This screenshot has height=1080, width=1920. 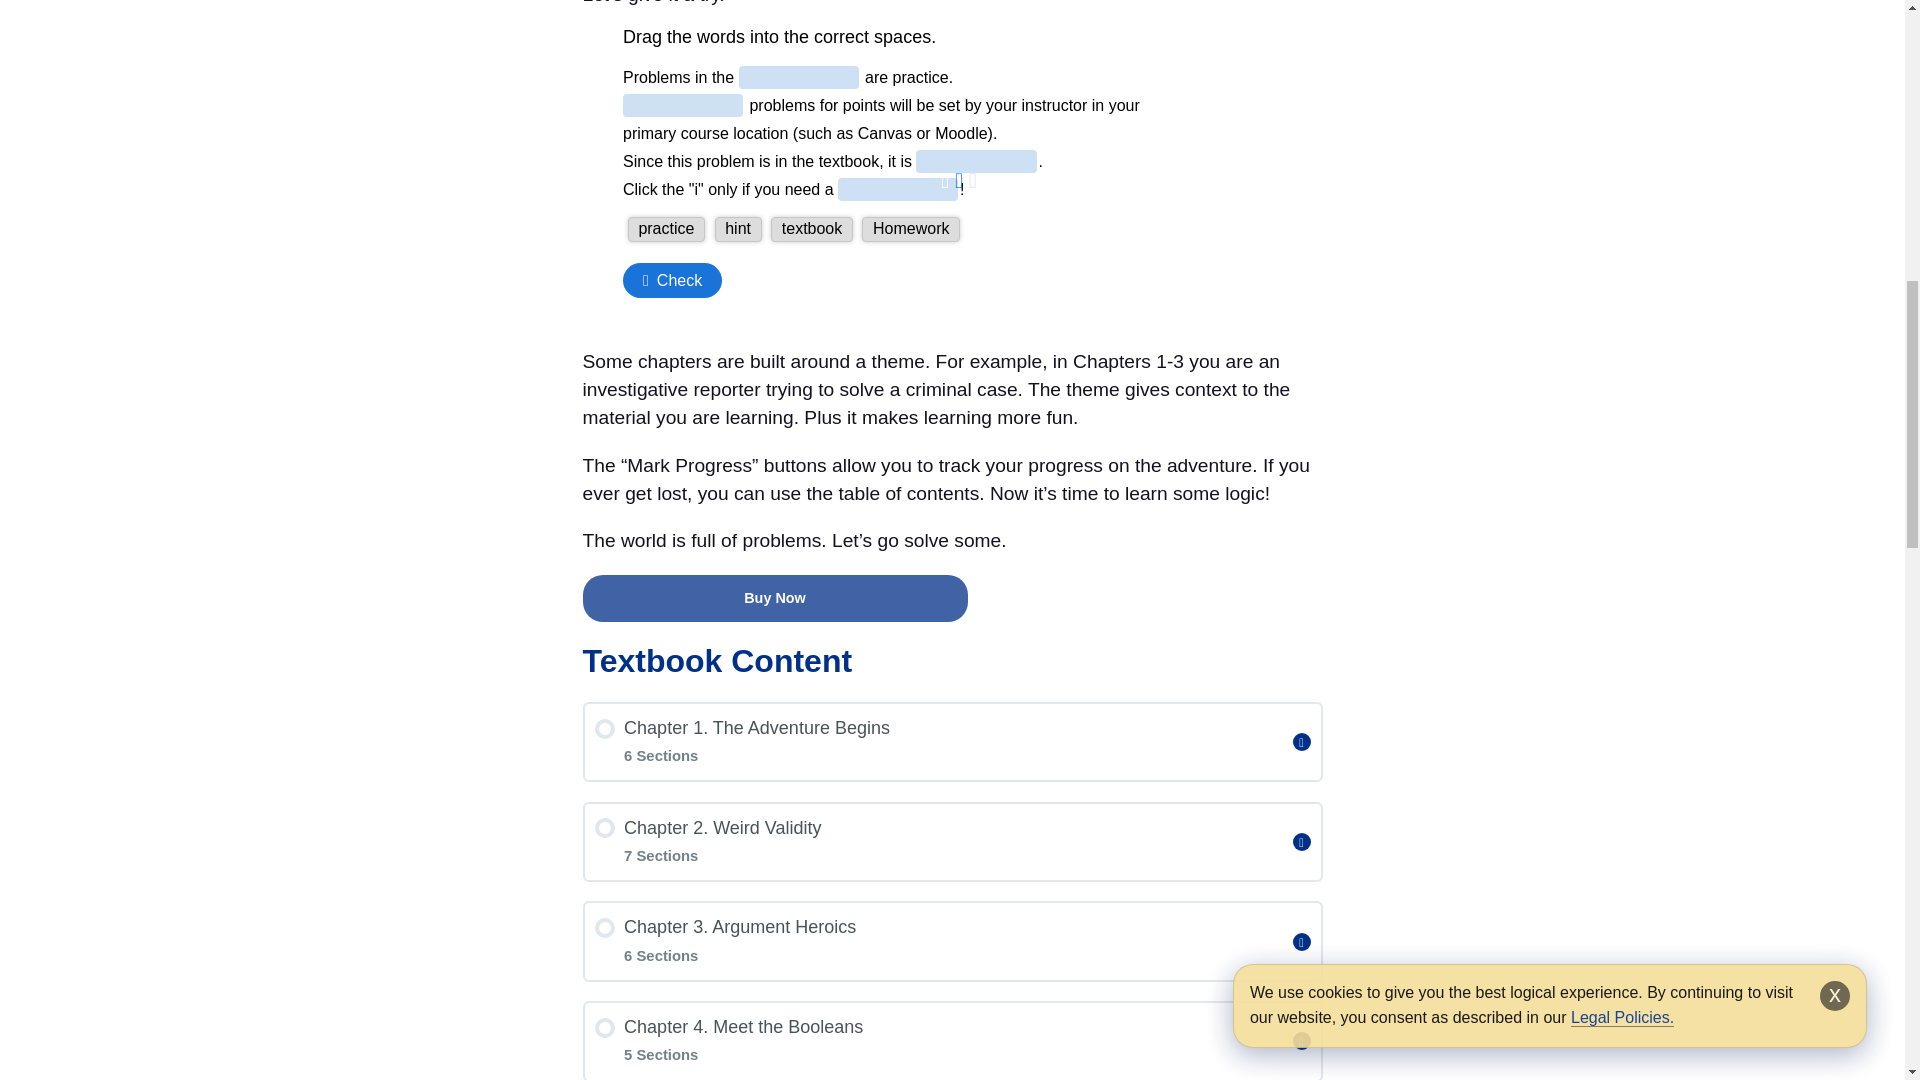 I want to click on 006, so click(x=890, y=171).